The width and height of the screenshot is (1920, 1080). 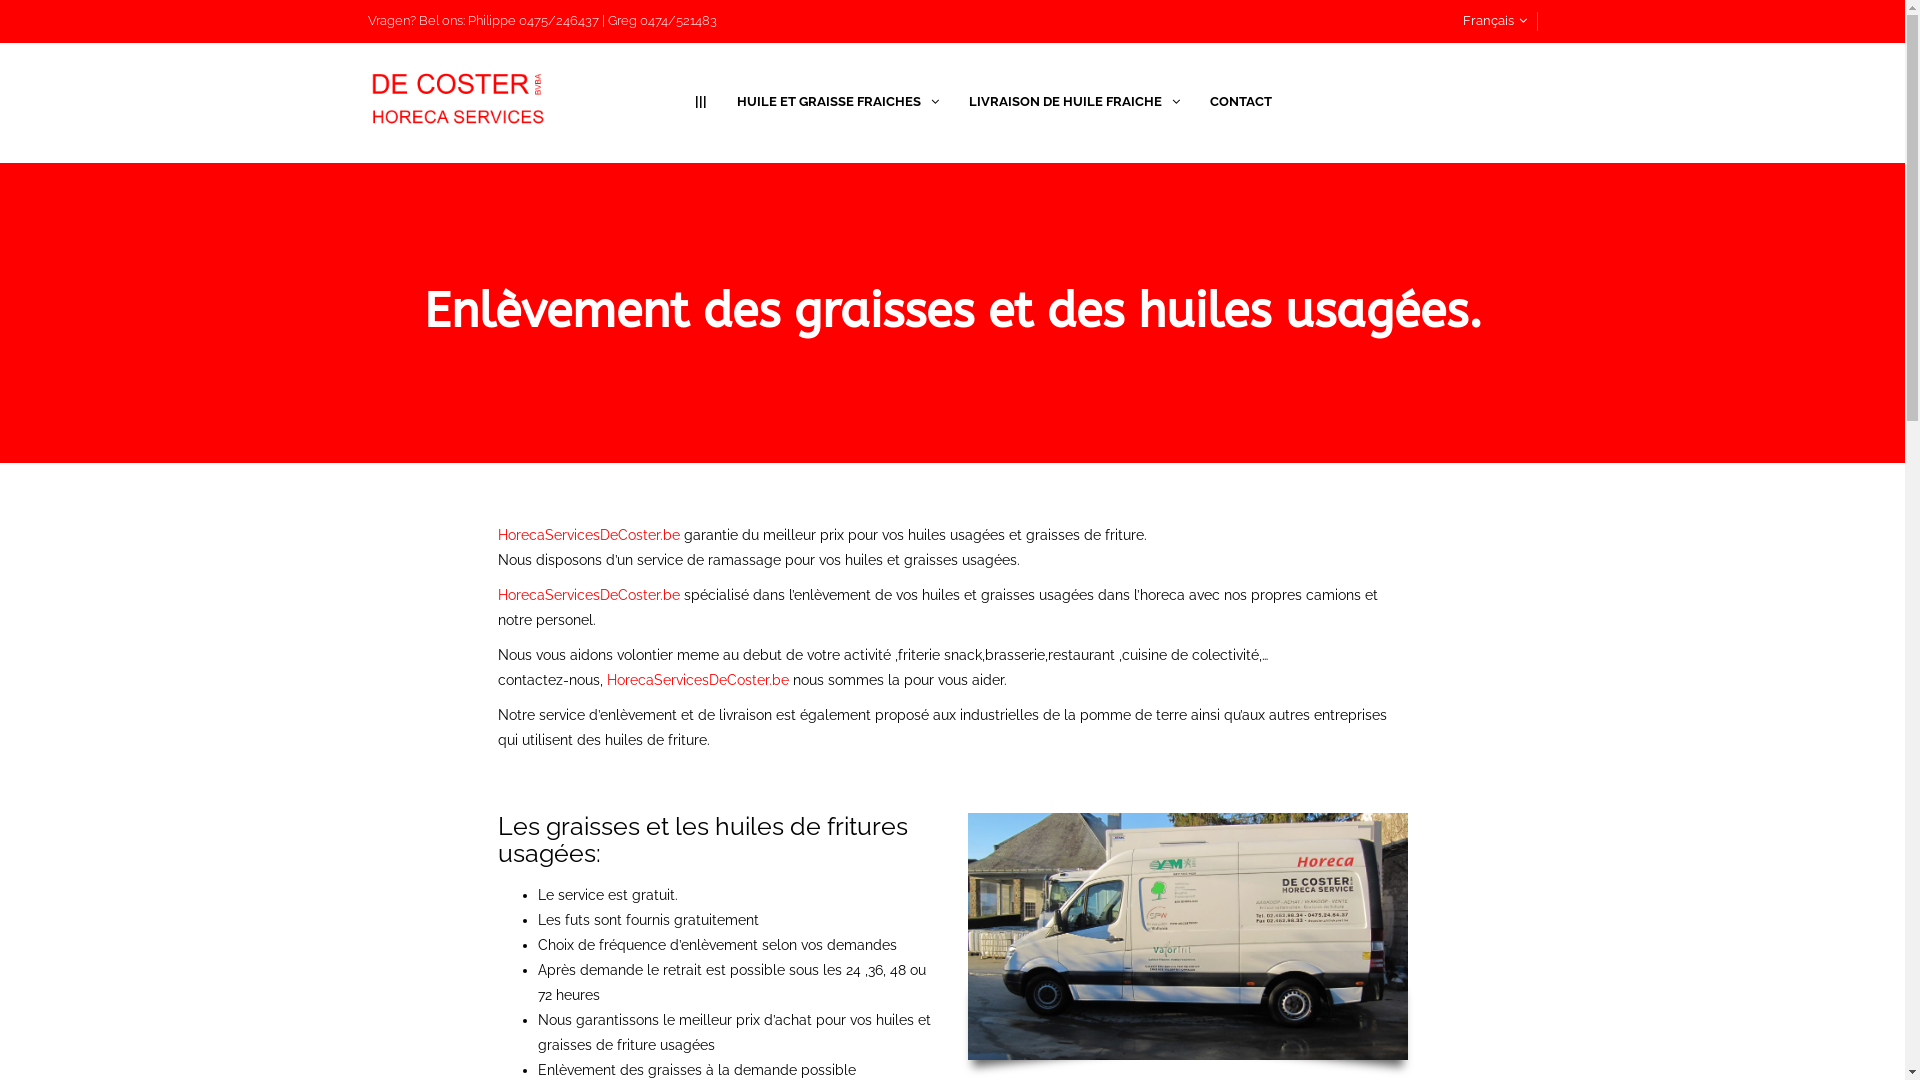 I want to click on |||, so click(x=701, y=102).